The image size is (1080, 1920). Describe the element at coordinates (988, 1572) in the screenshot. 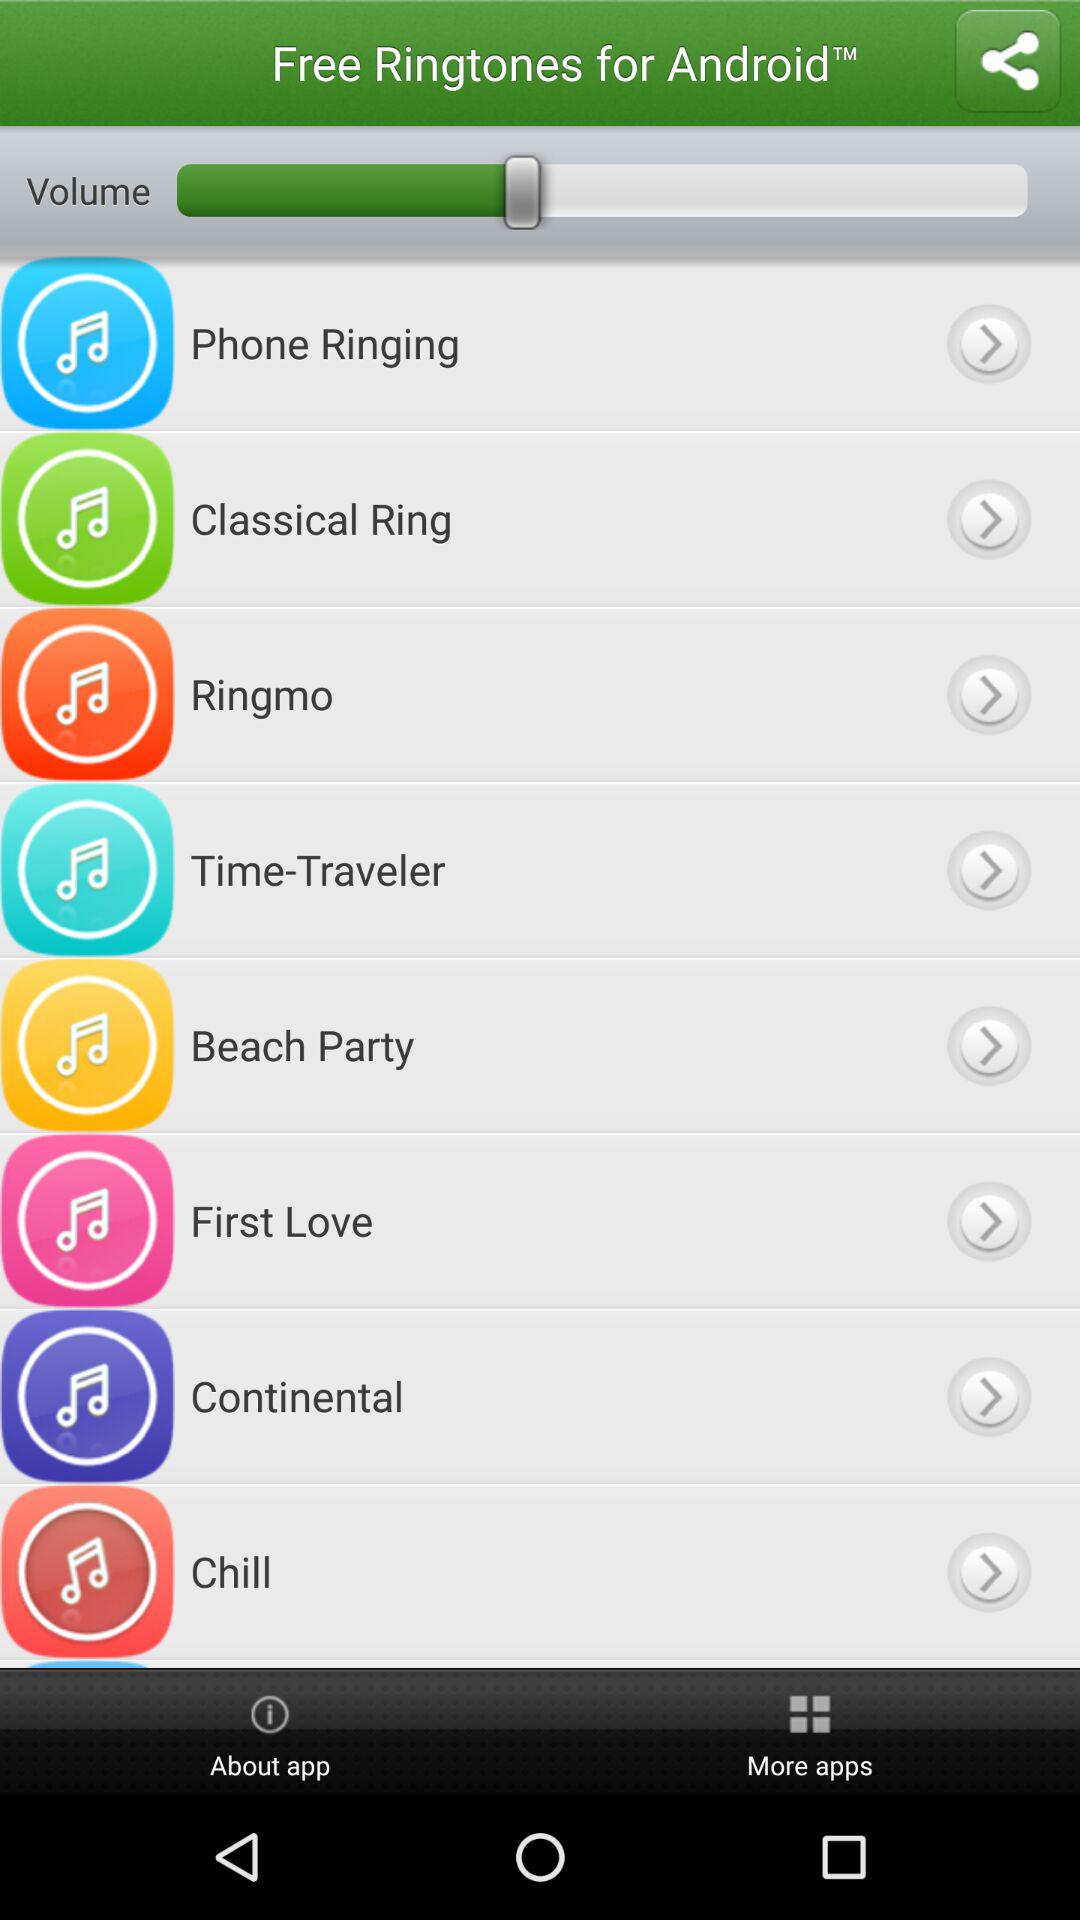

I see `click the next` at that location.